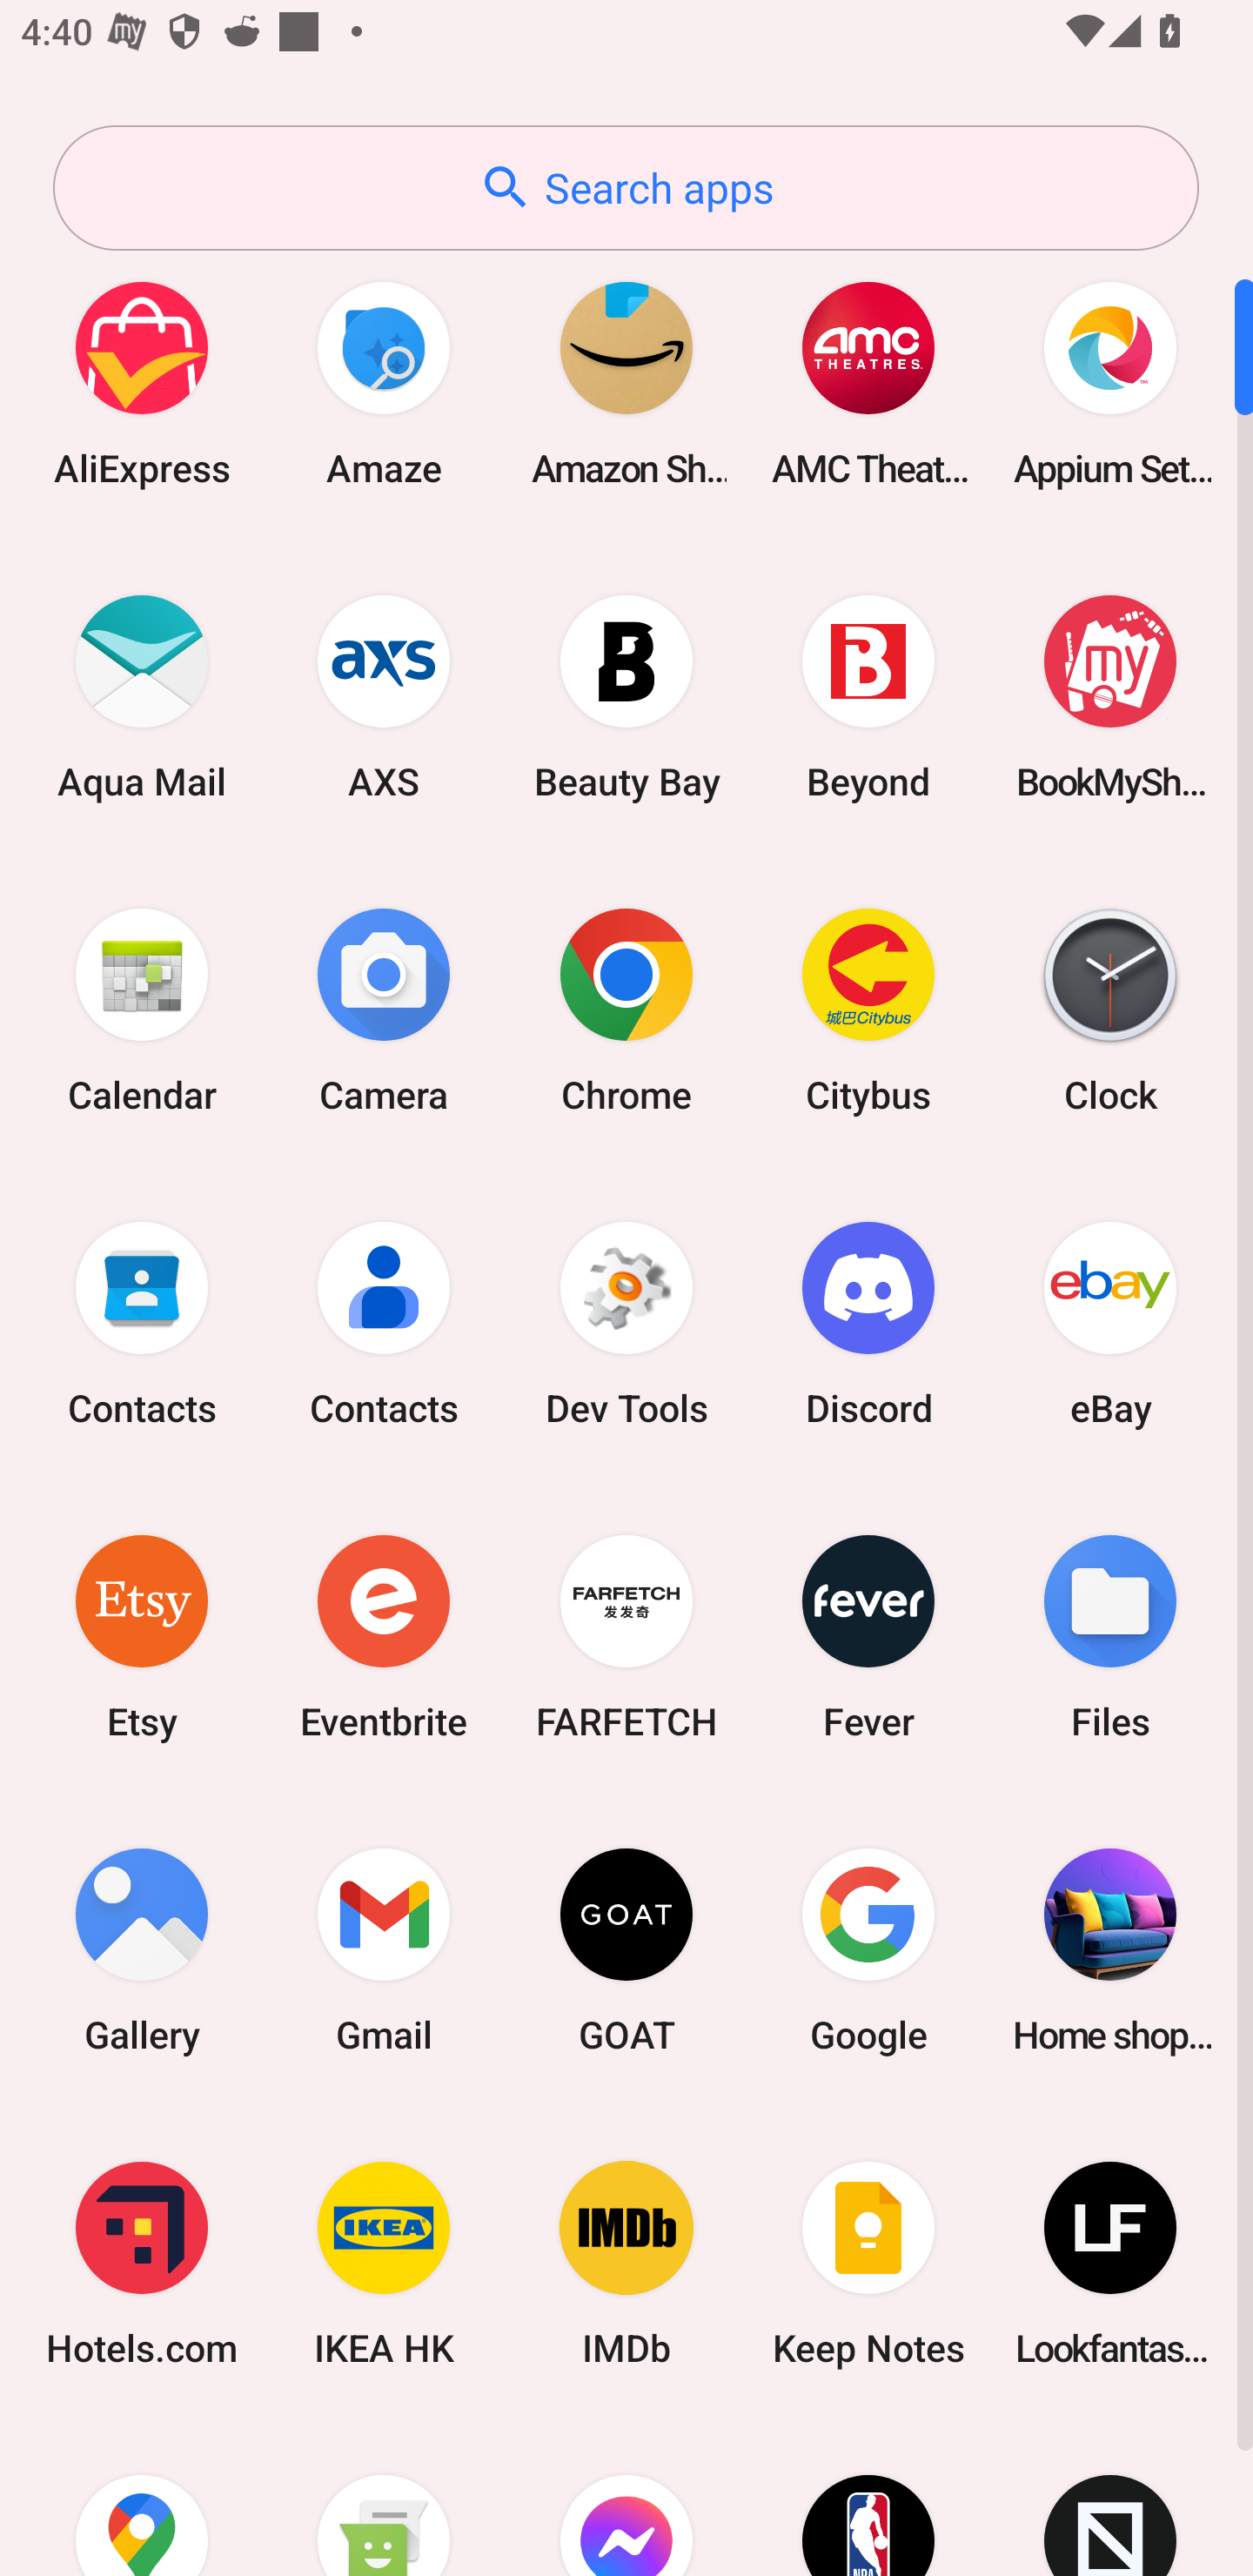  I want to click on Contacts, so click(384, 1323).